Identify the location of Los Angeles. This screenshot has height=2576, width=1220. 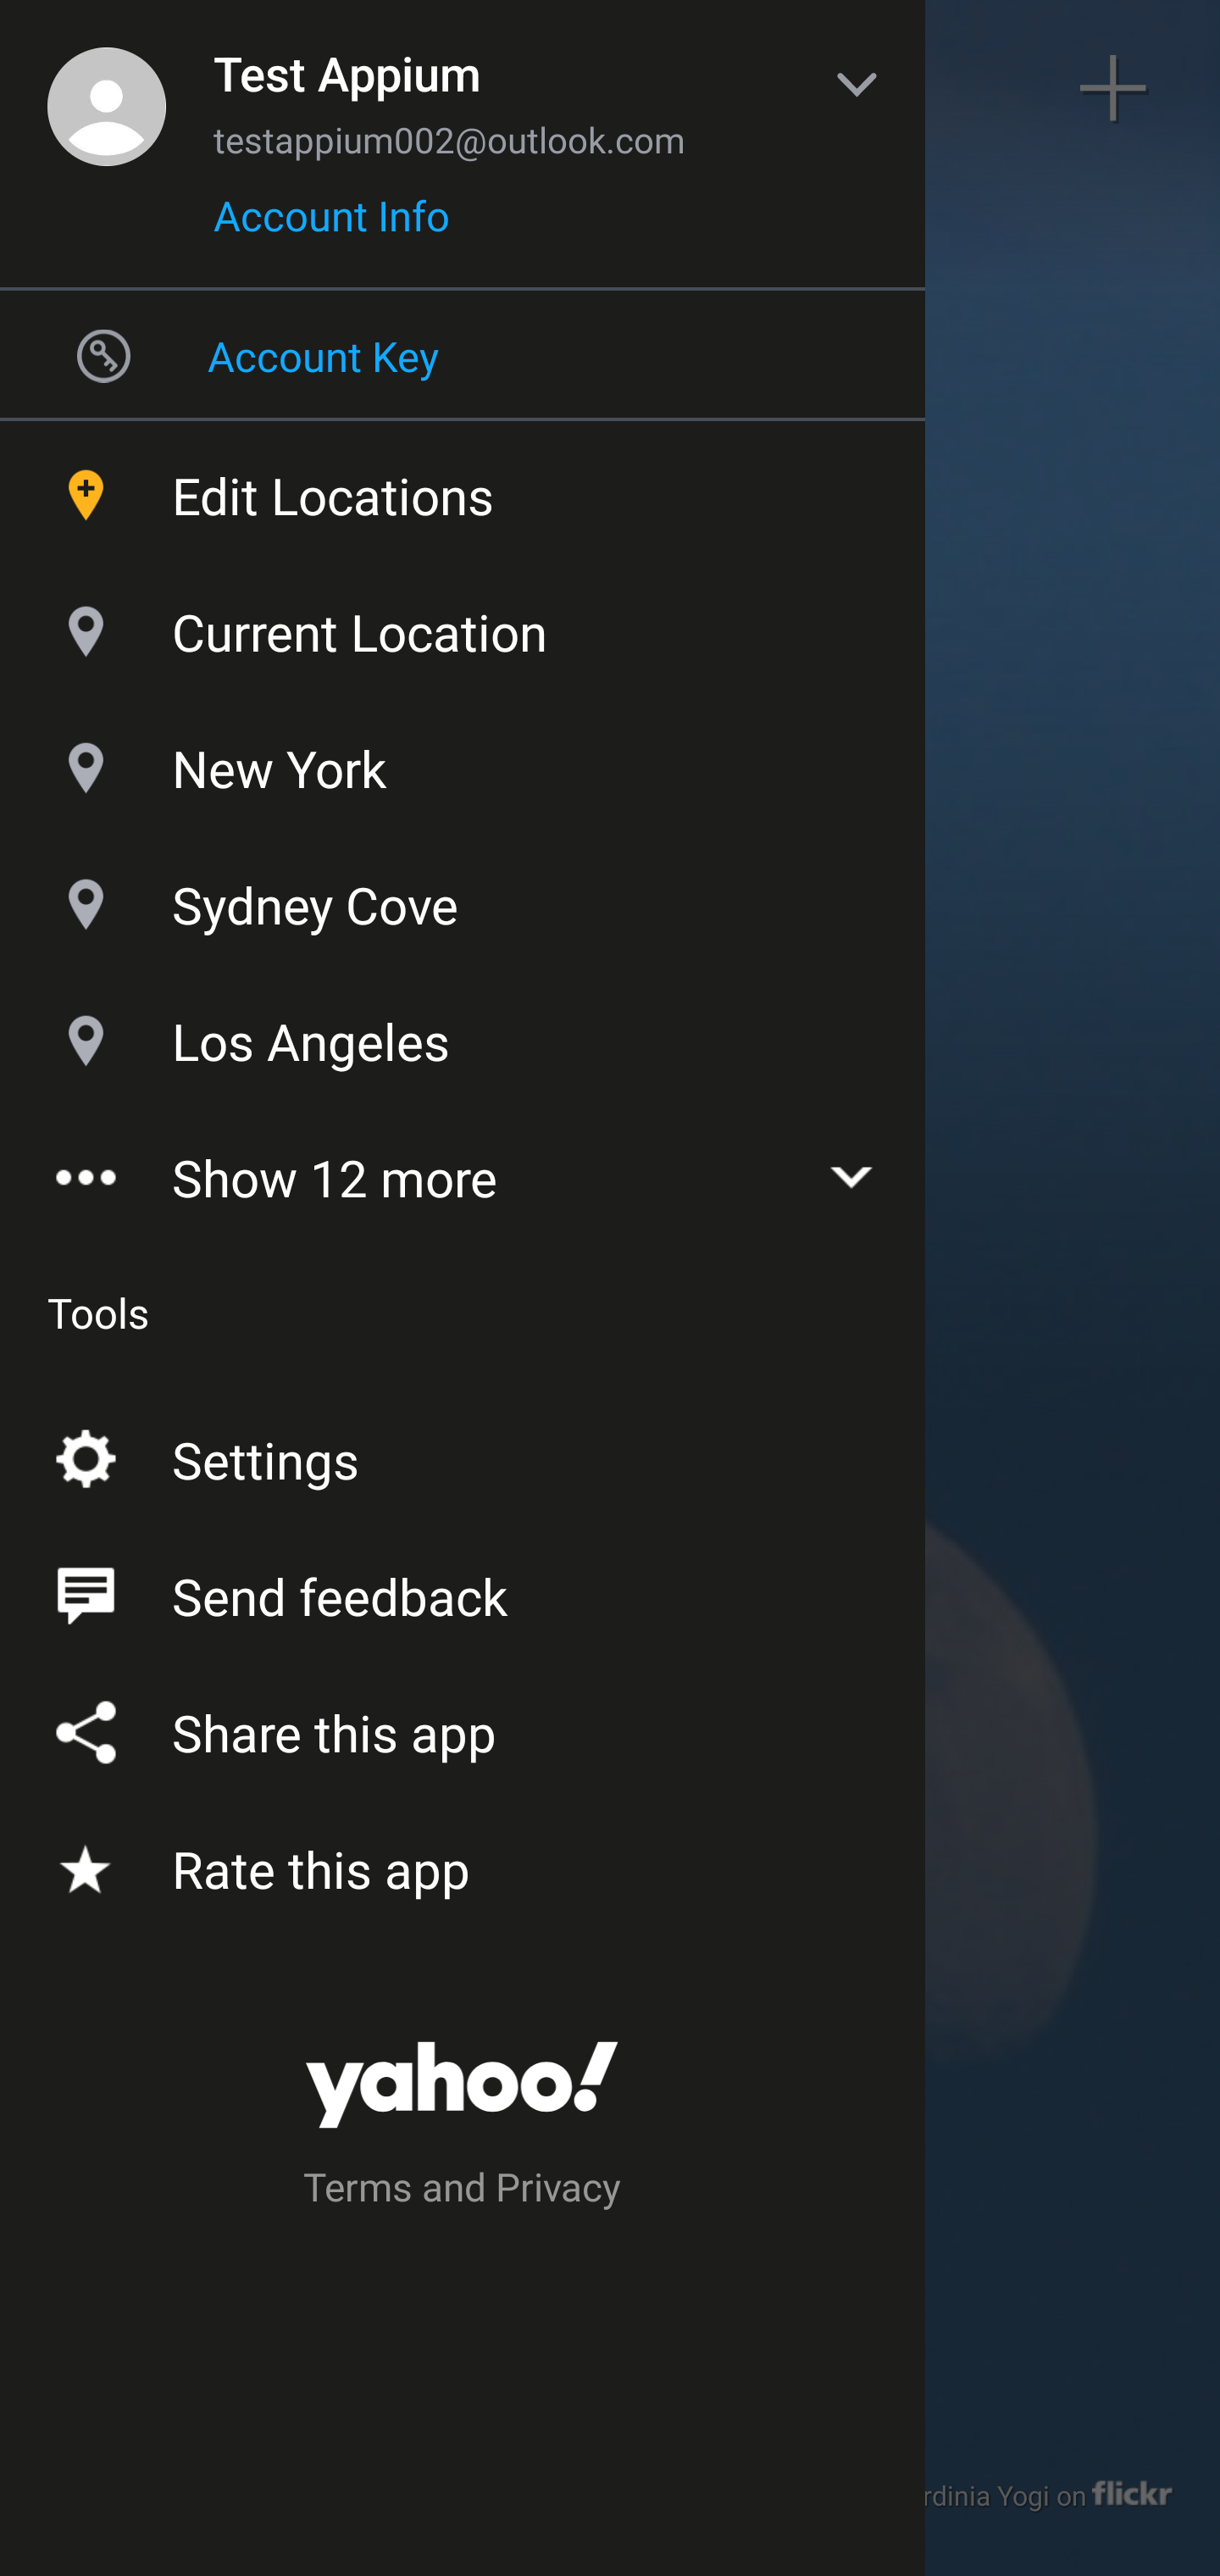
(463, 1034).